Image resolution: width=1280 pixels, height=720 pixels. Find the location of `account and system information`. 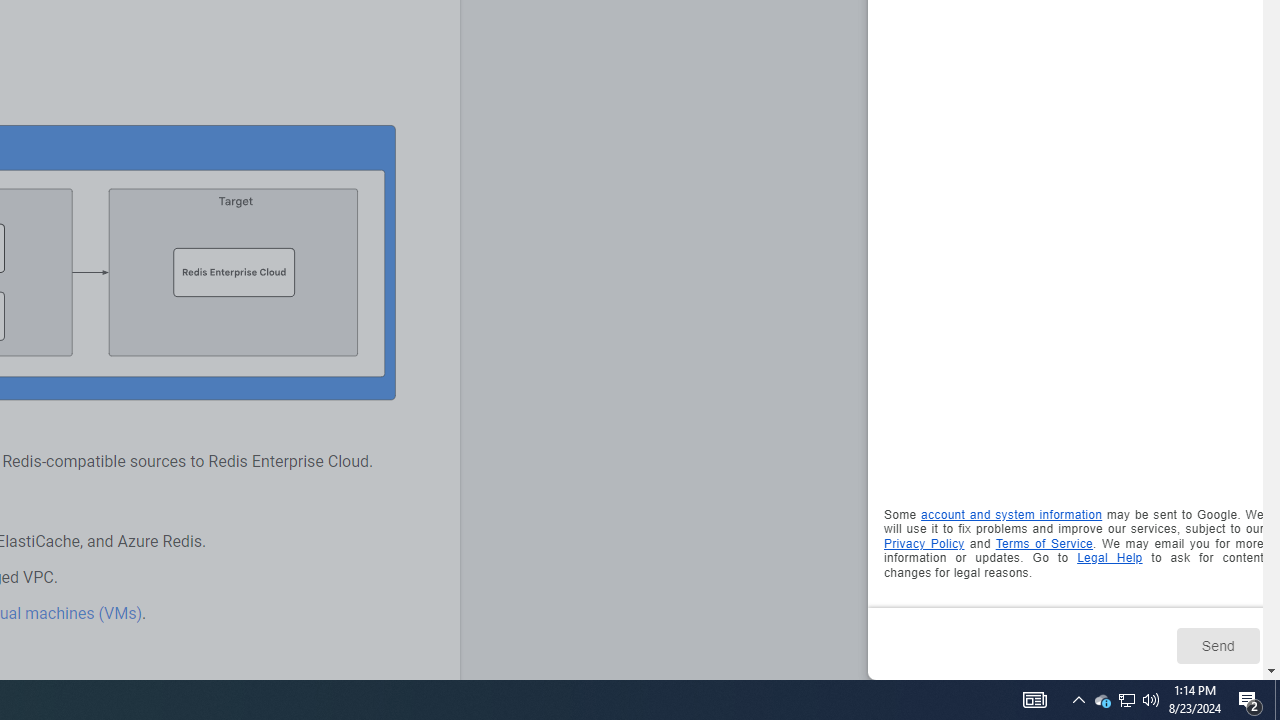

account and system information is located at coordinates (1012, 515).